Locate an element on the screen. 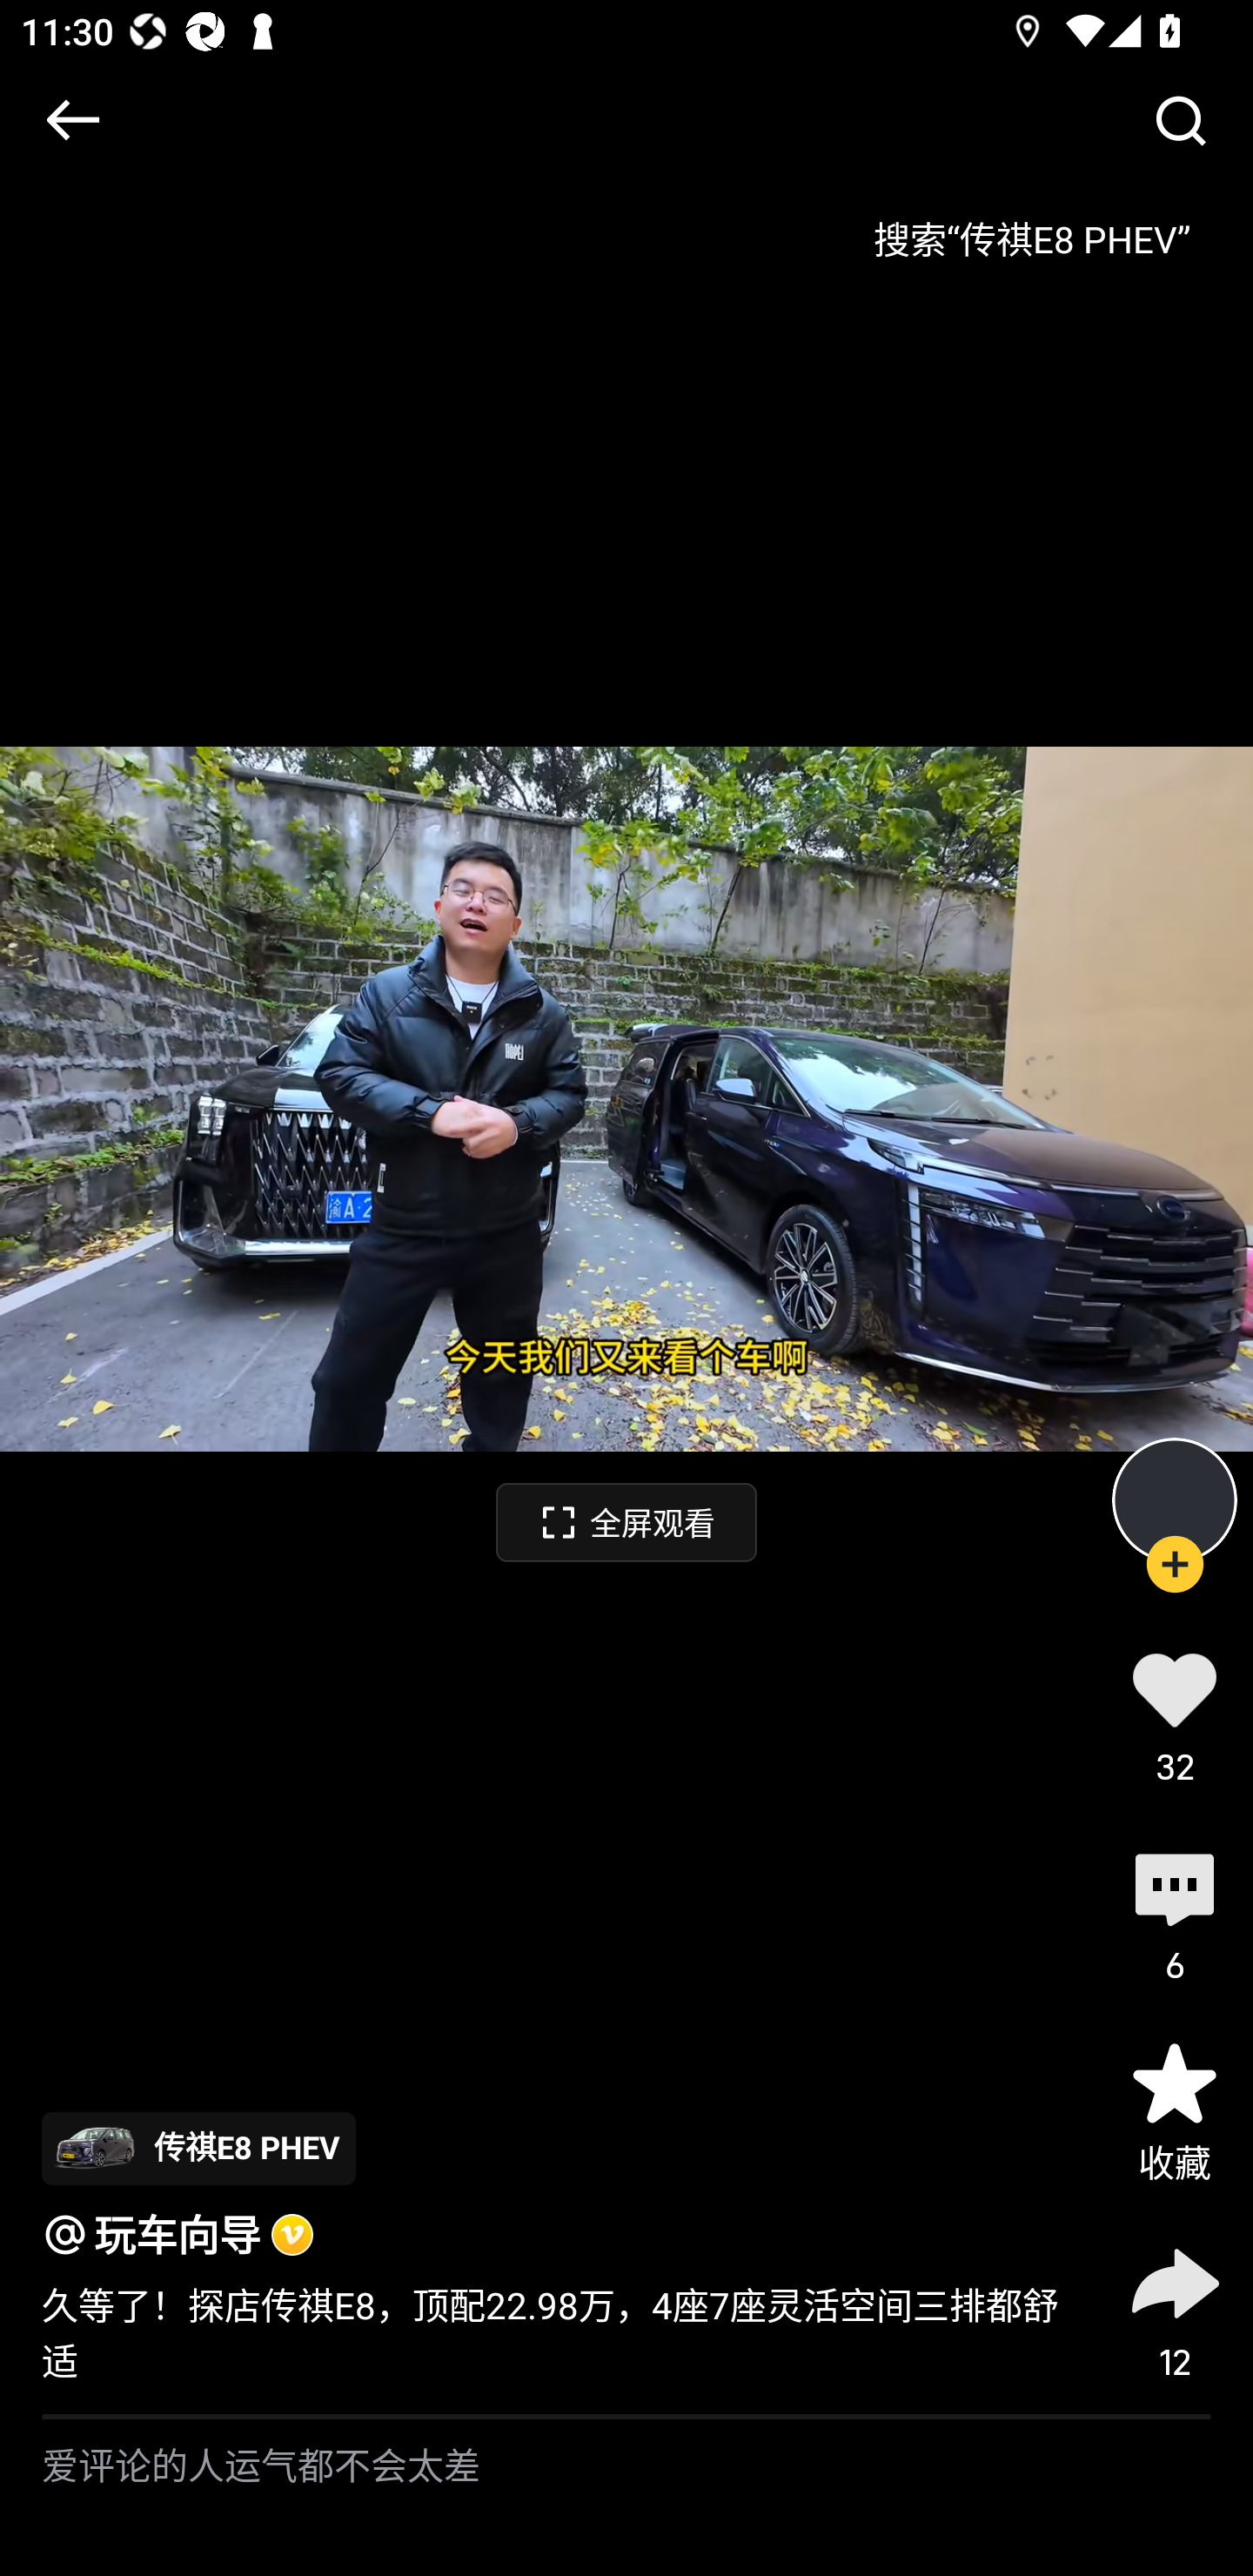 This screenshot has width=1253, height=2576. 6 is located at coordinates (1175, 1913).